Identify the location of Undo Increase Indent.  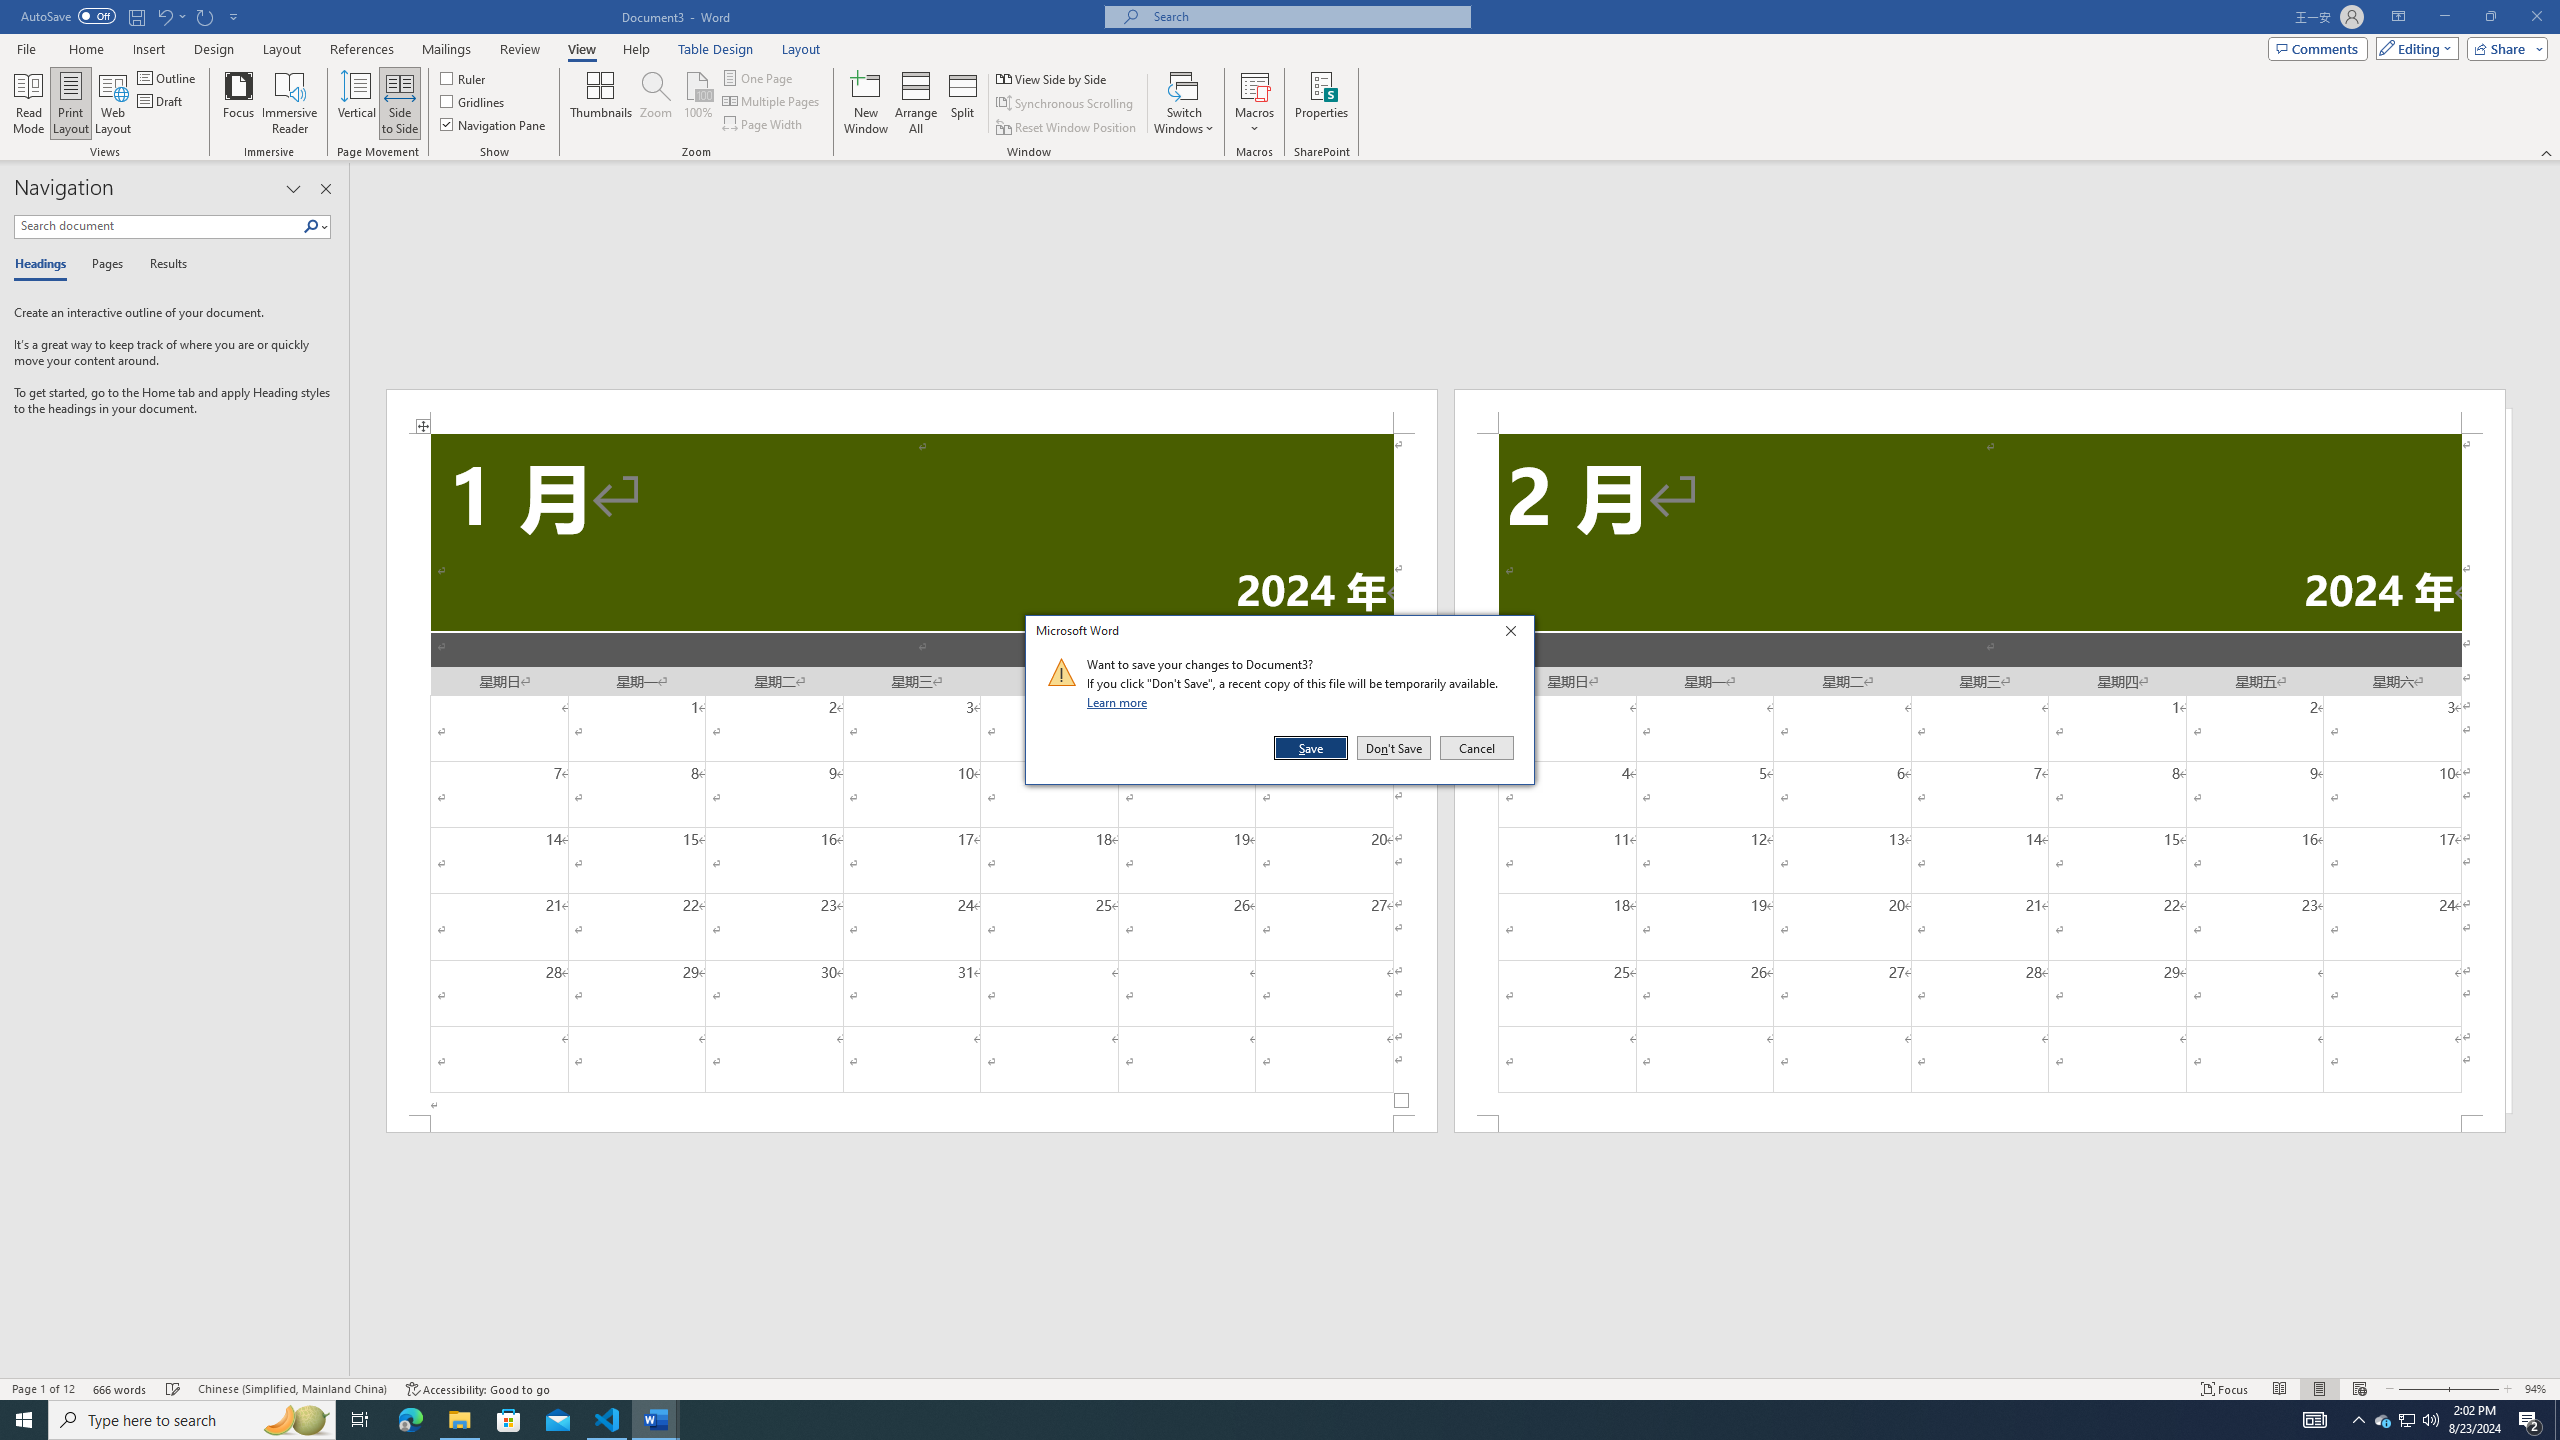
(170, 16).